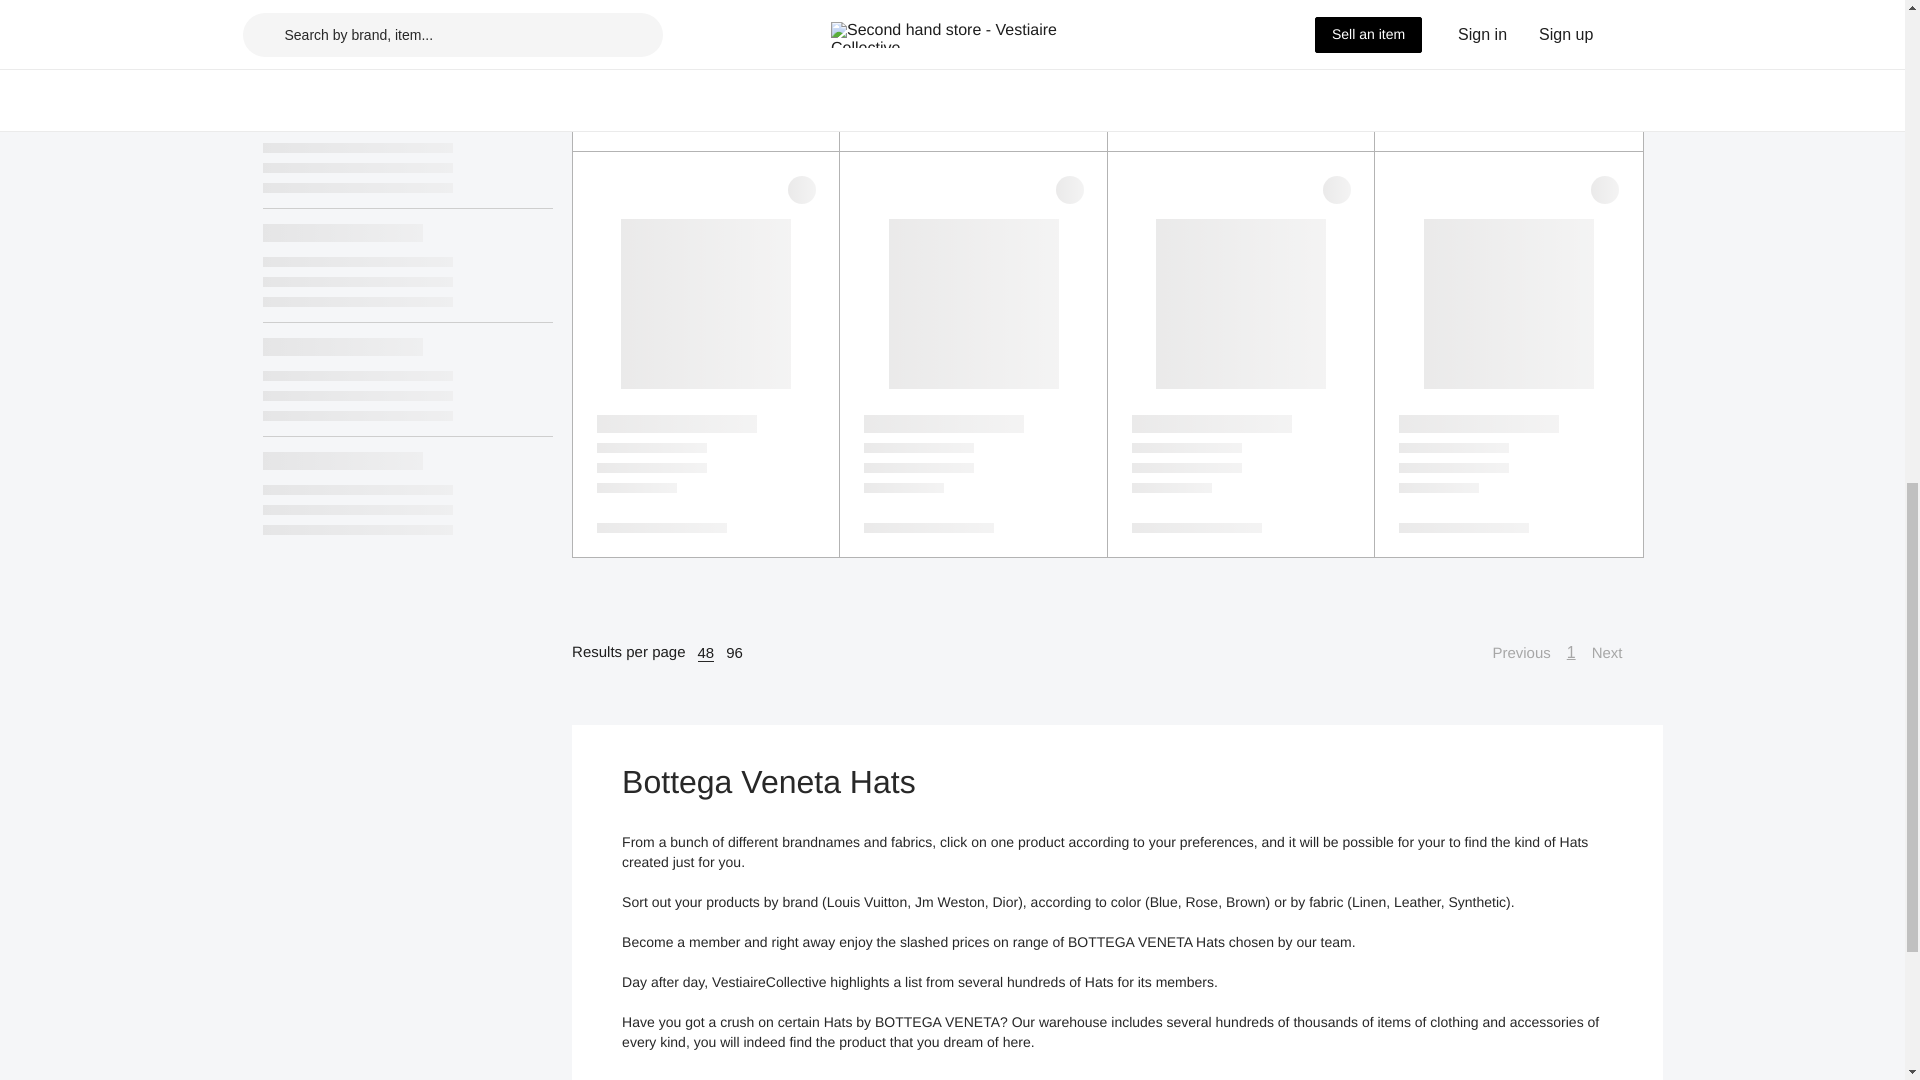 The width and height of the screenshot is (1920, 1080). What do you see at coordinates (1510, 653) in the screenshot?
I see `Previous` at bounding box center [1510, 653].